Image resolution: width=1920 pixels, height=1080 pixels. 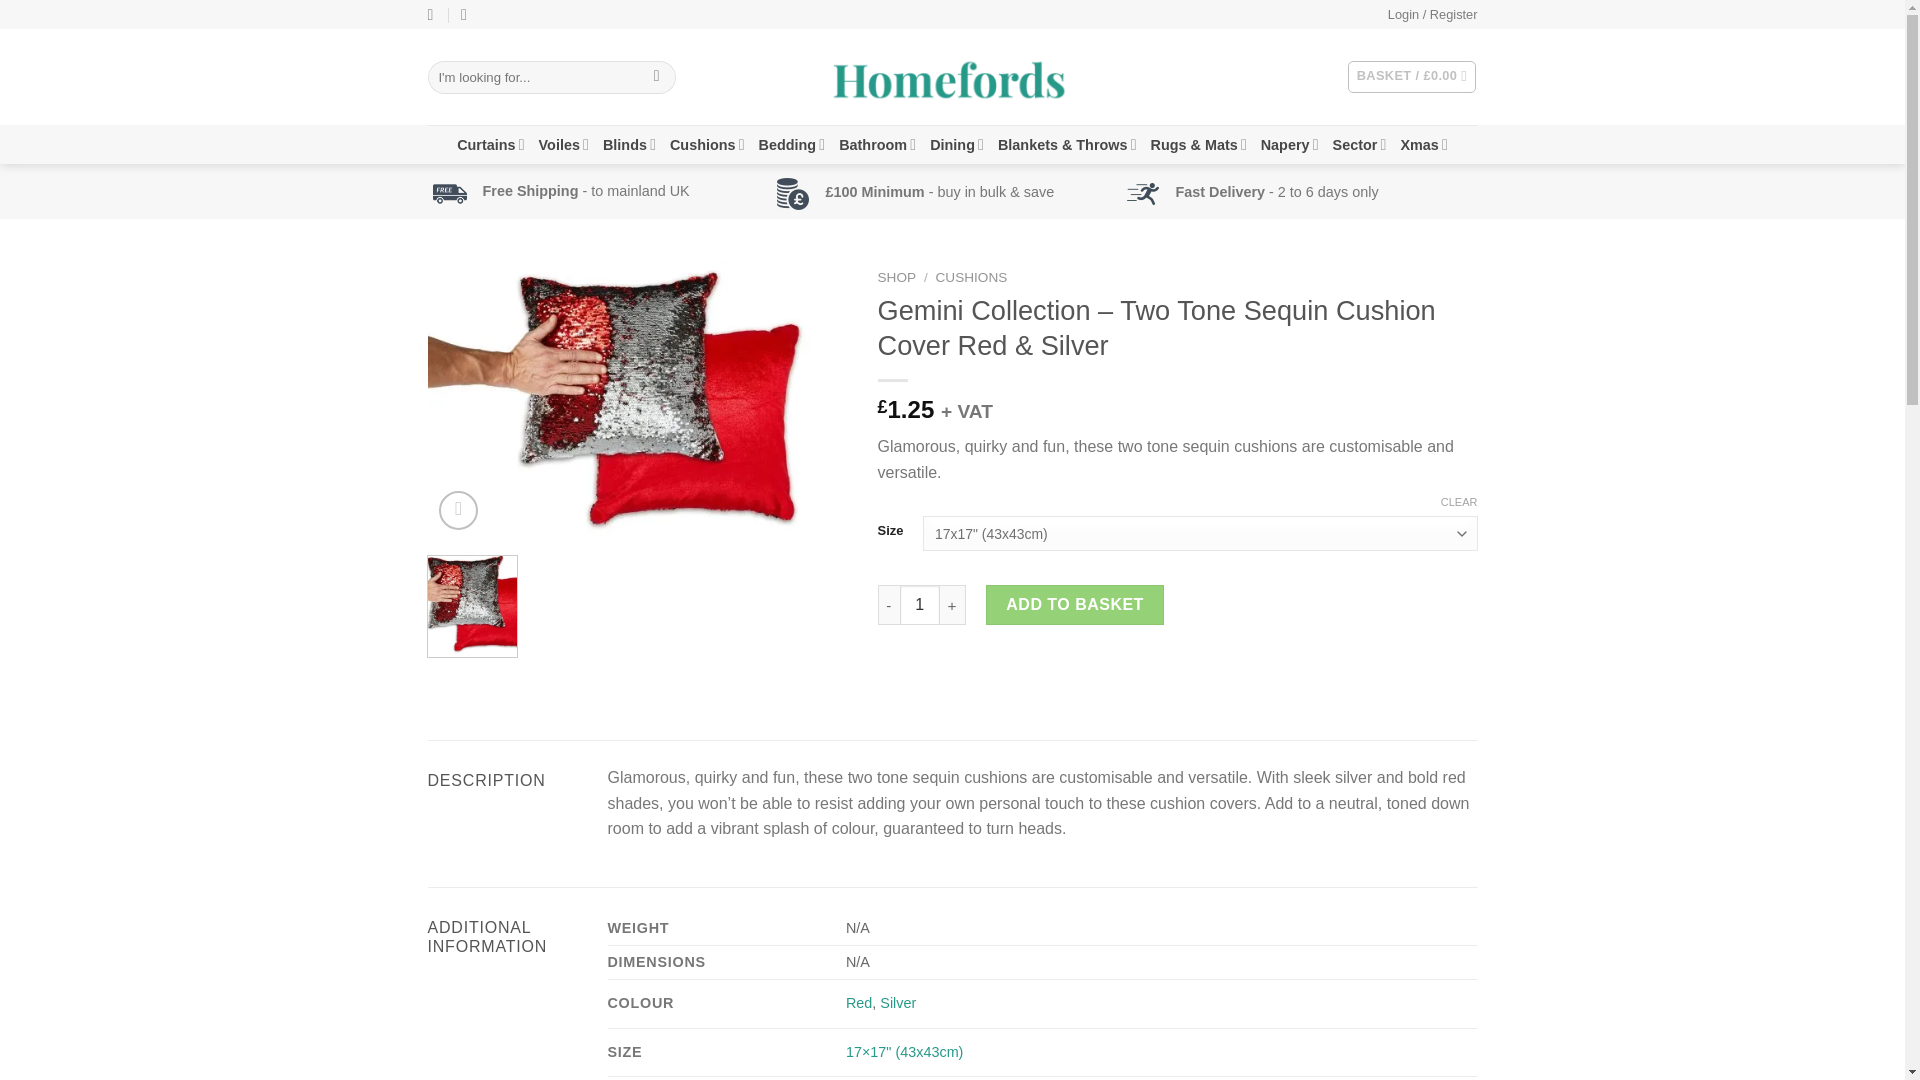 What do you see at coordinates (656, 76) in the screenshot?
I see `Search` at bounding box center [656, 76].